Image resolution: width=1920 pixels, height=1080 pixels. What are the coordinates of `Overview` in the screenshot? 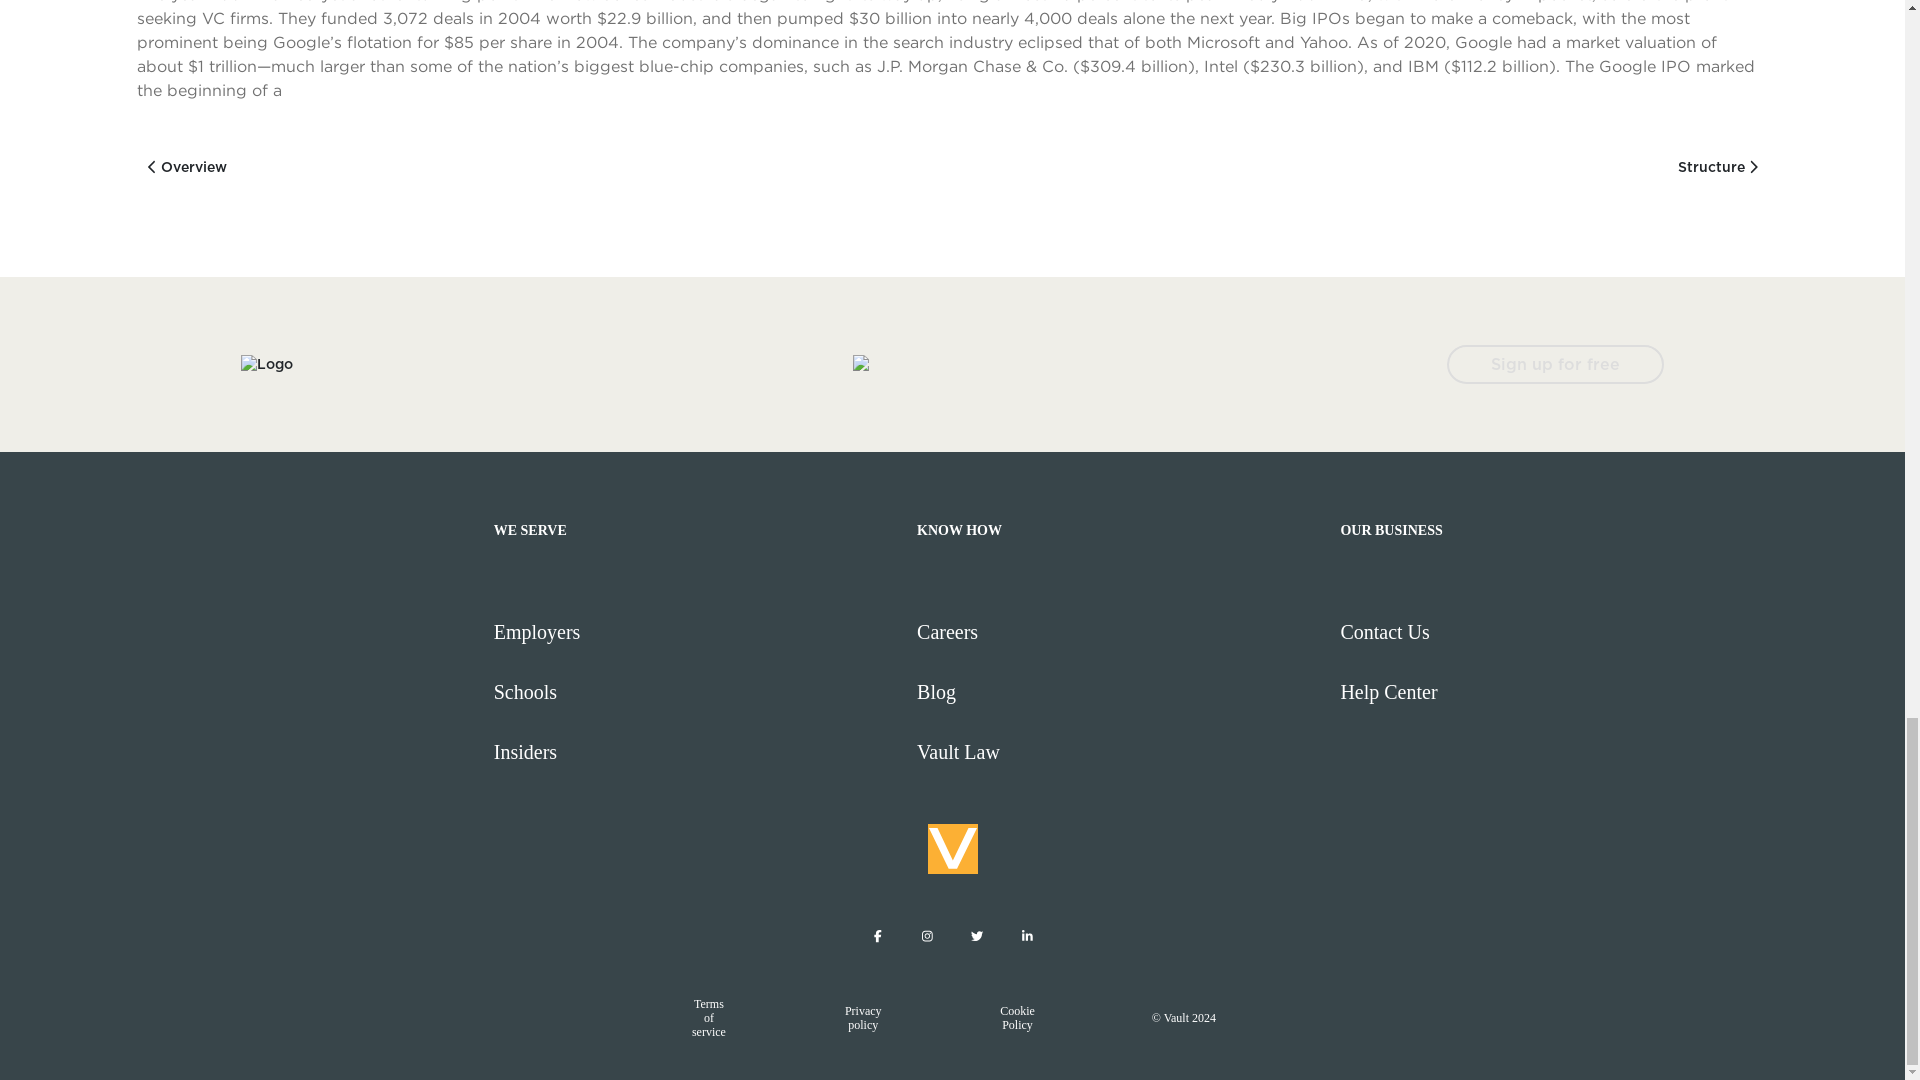 It's located at (186, 167).